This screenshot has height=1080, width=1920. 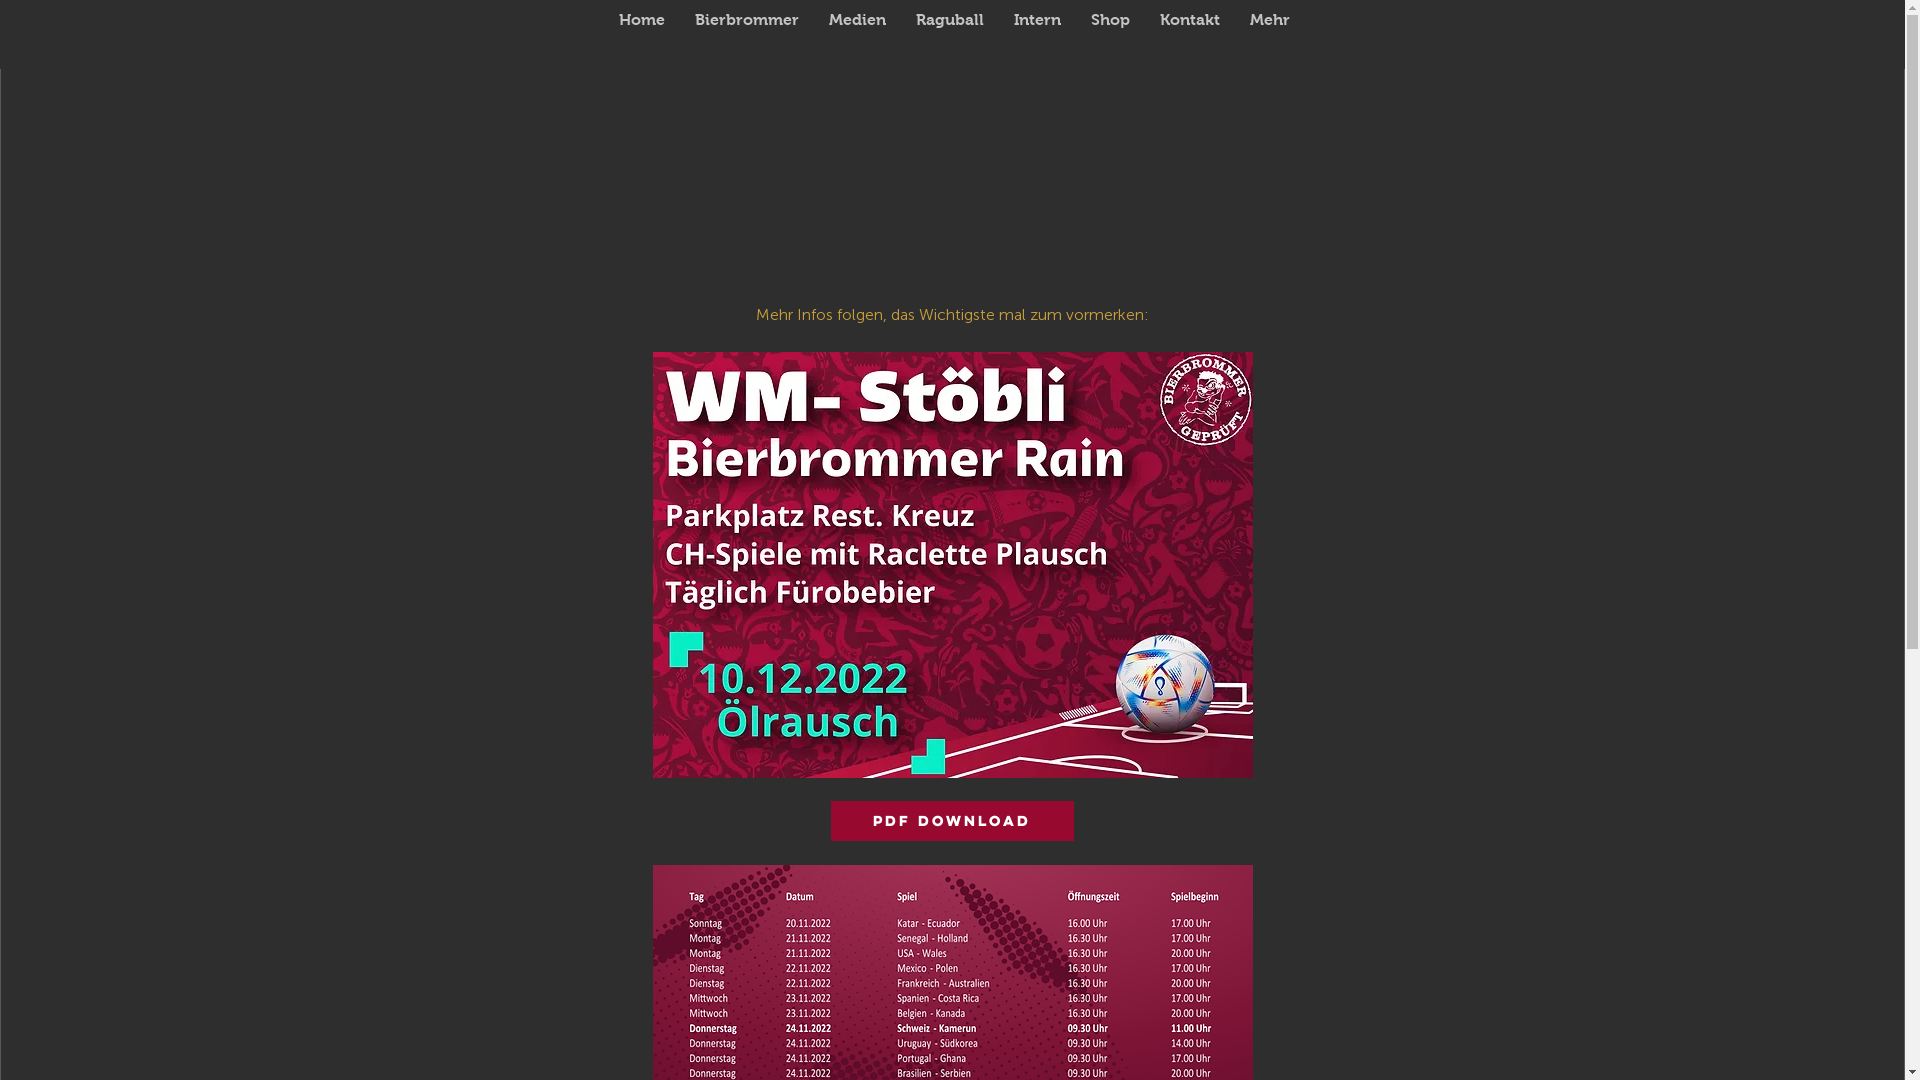 I want to click on Raguball, so click(x=950, y=35).